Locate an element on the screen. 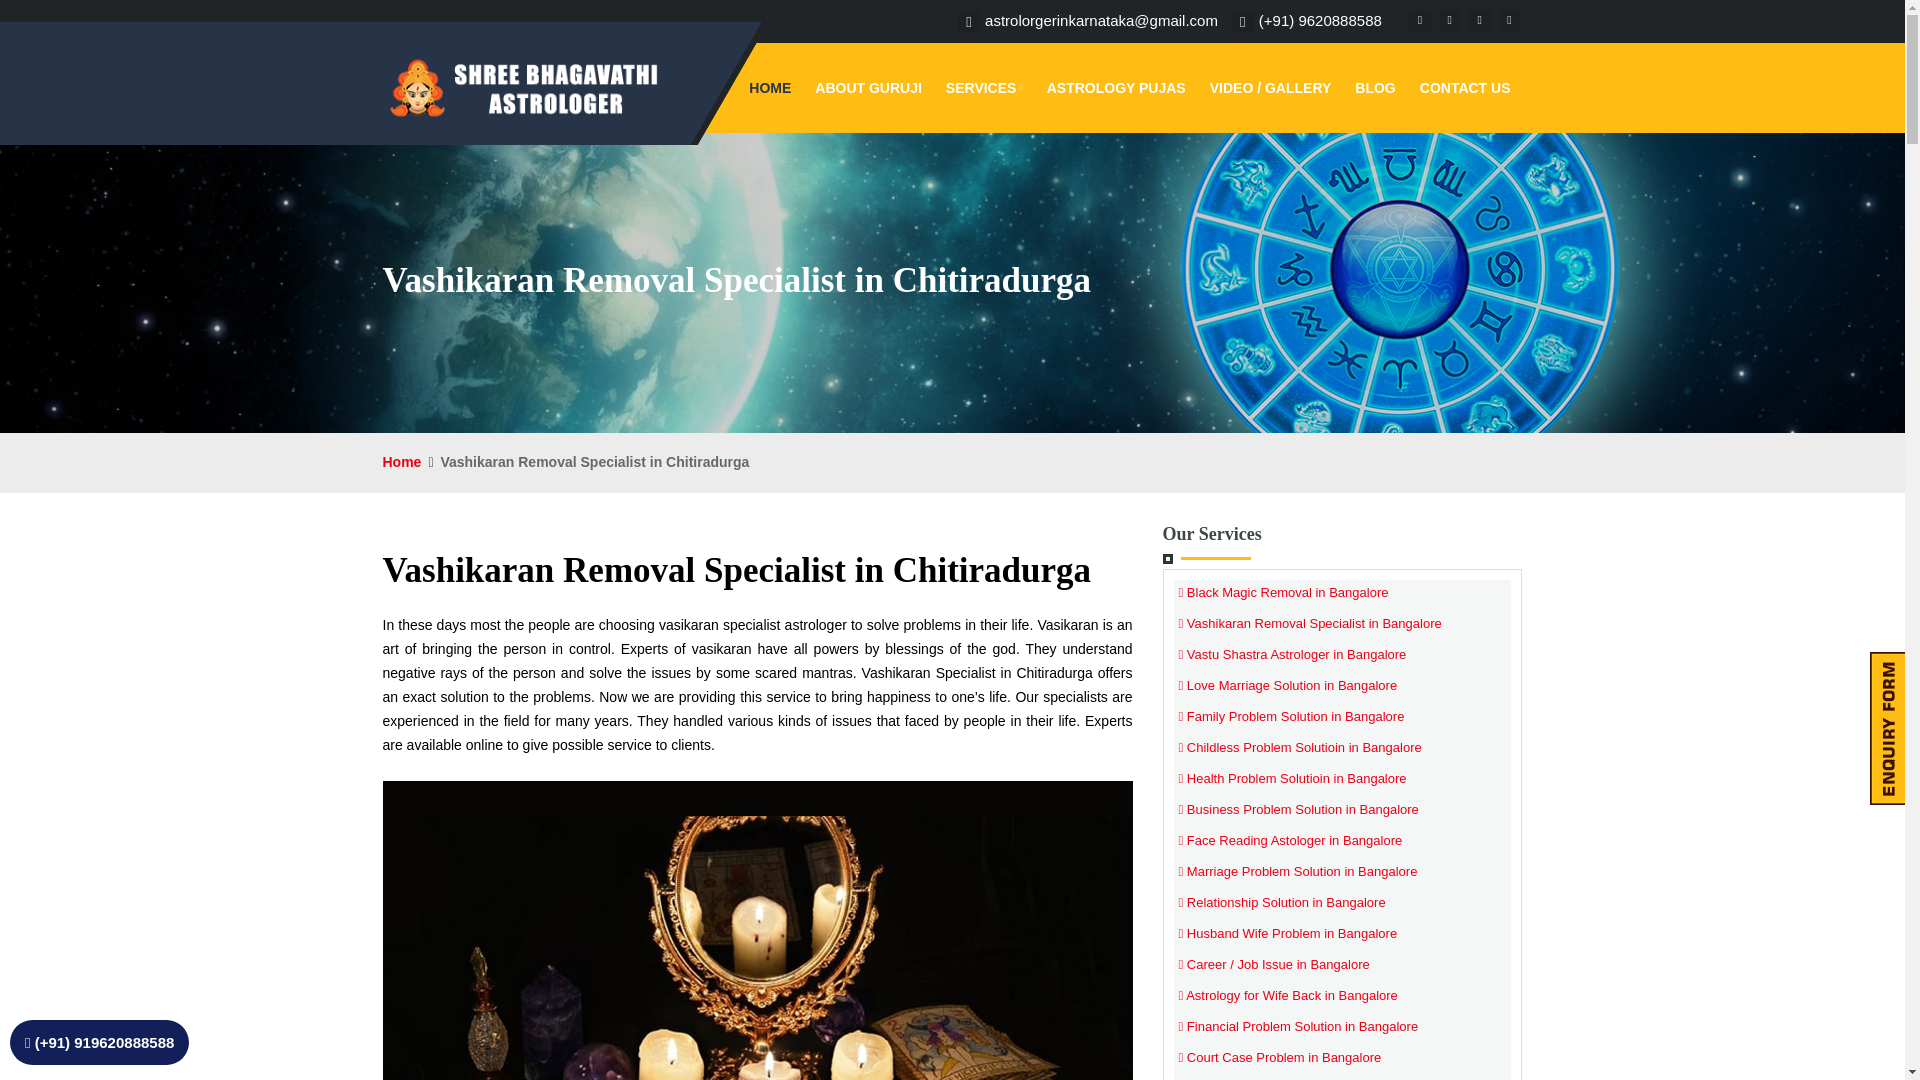 Image resolution: width=1920 pixels, height=1080 pixels. CONTACT US is located at coordinates (1464, 88).